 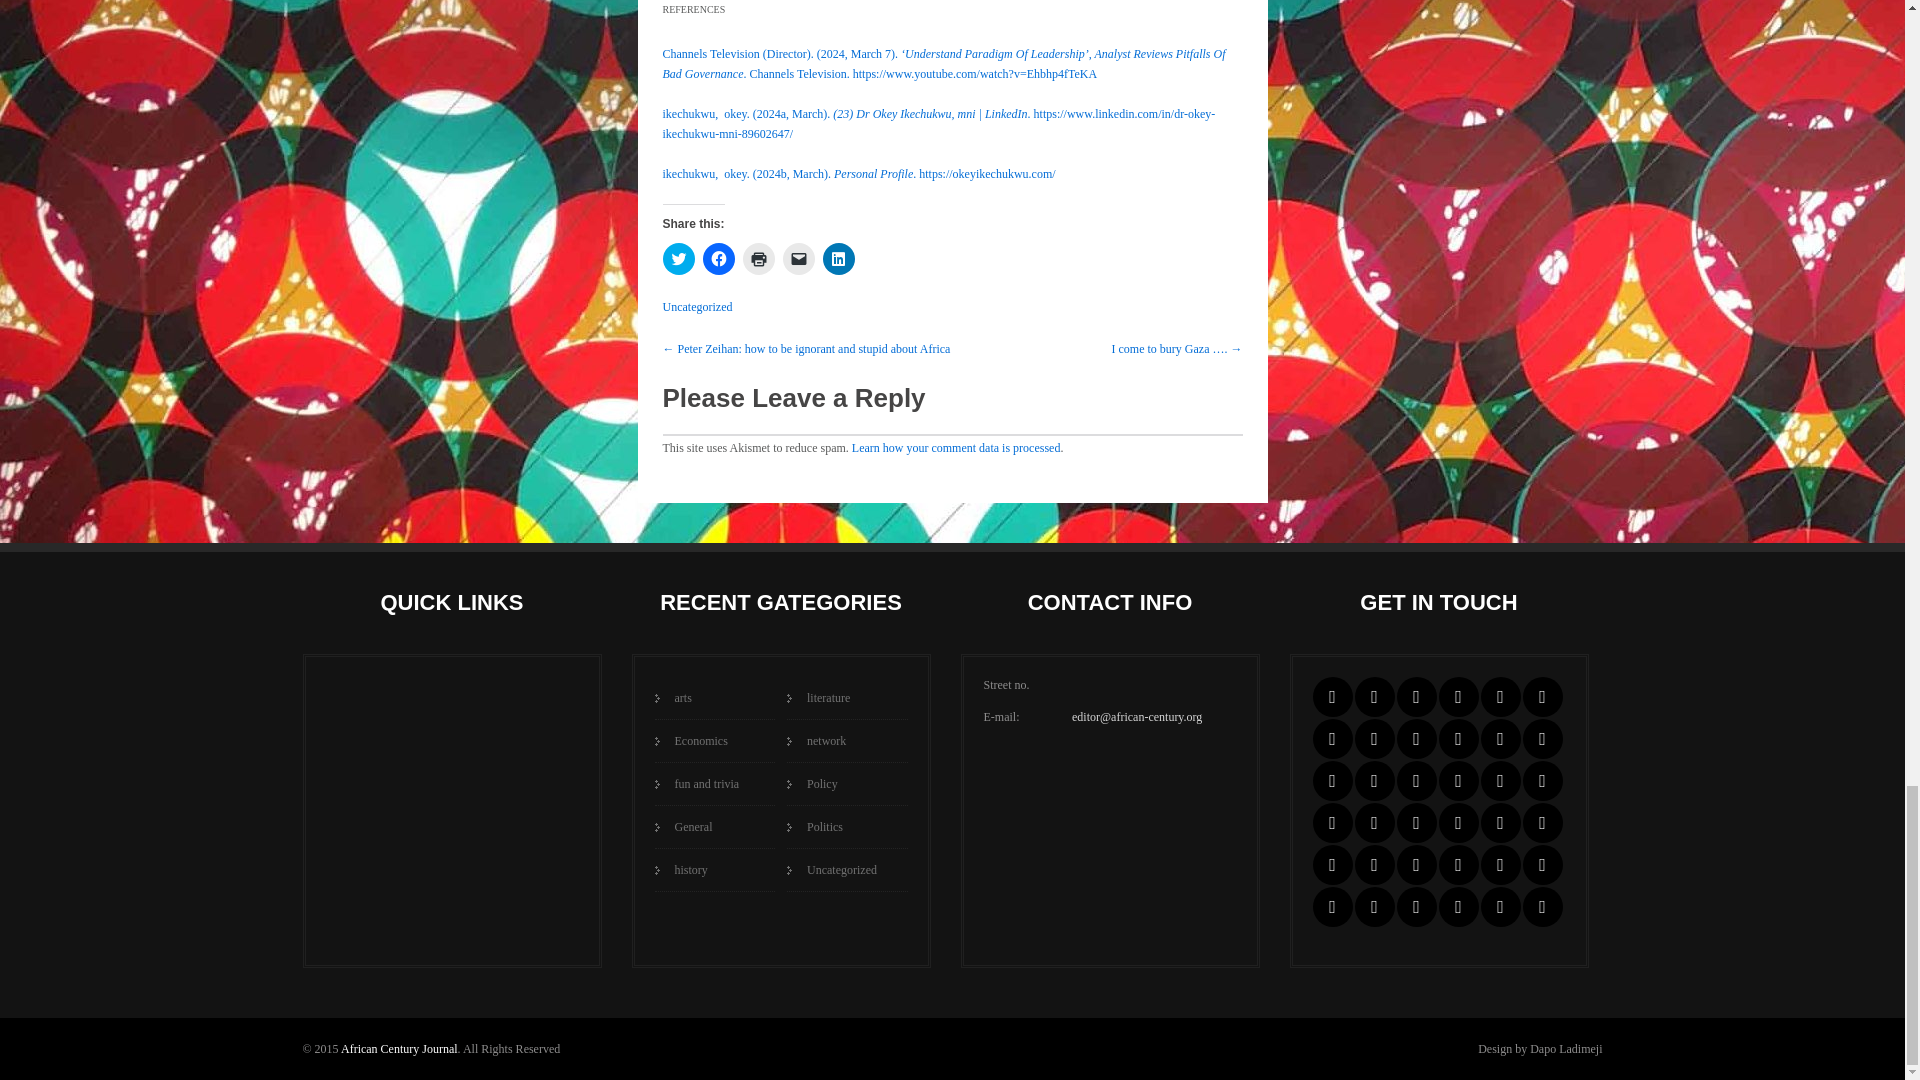 What do you see at coordinates (718, 259) in the screenshot?
I see `Click to share on Facebook` at bounding box center [718, 259].